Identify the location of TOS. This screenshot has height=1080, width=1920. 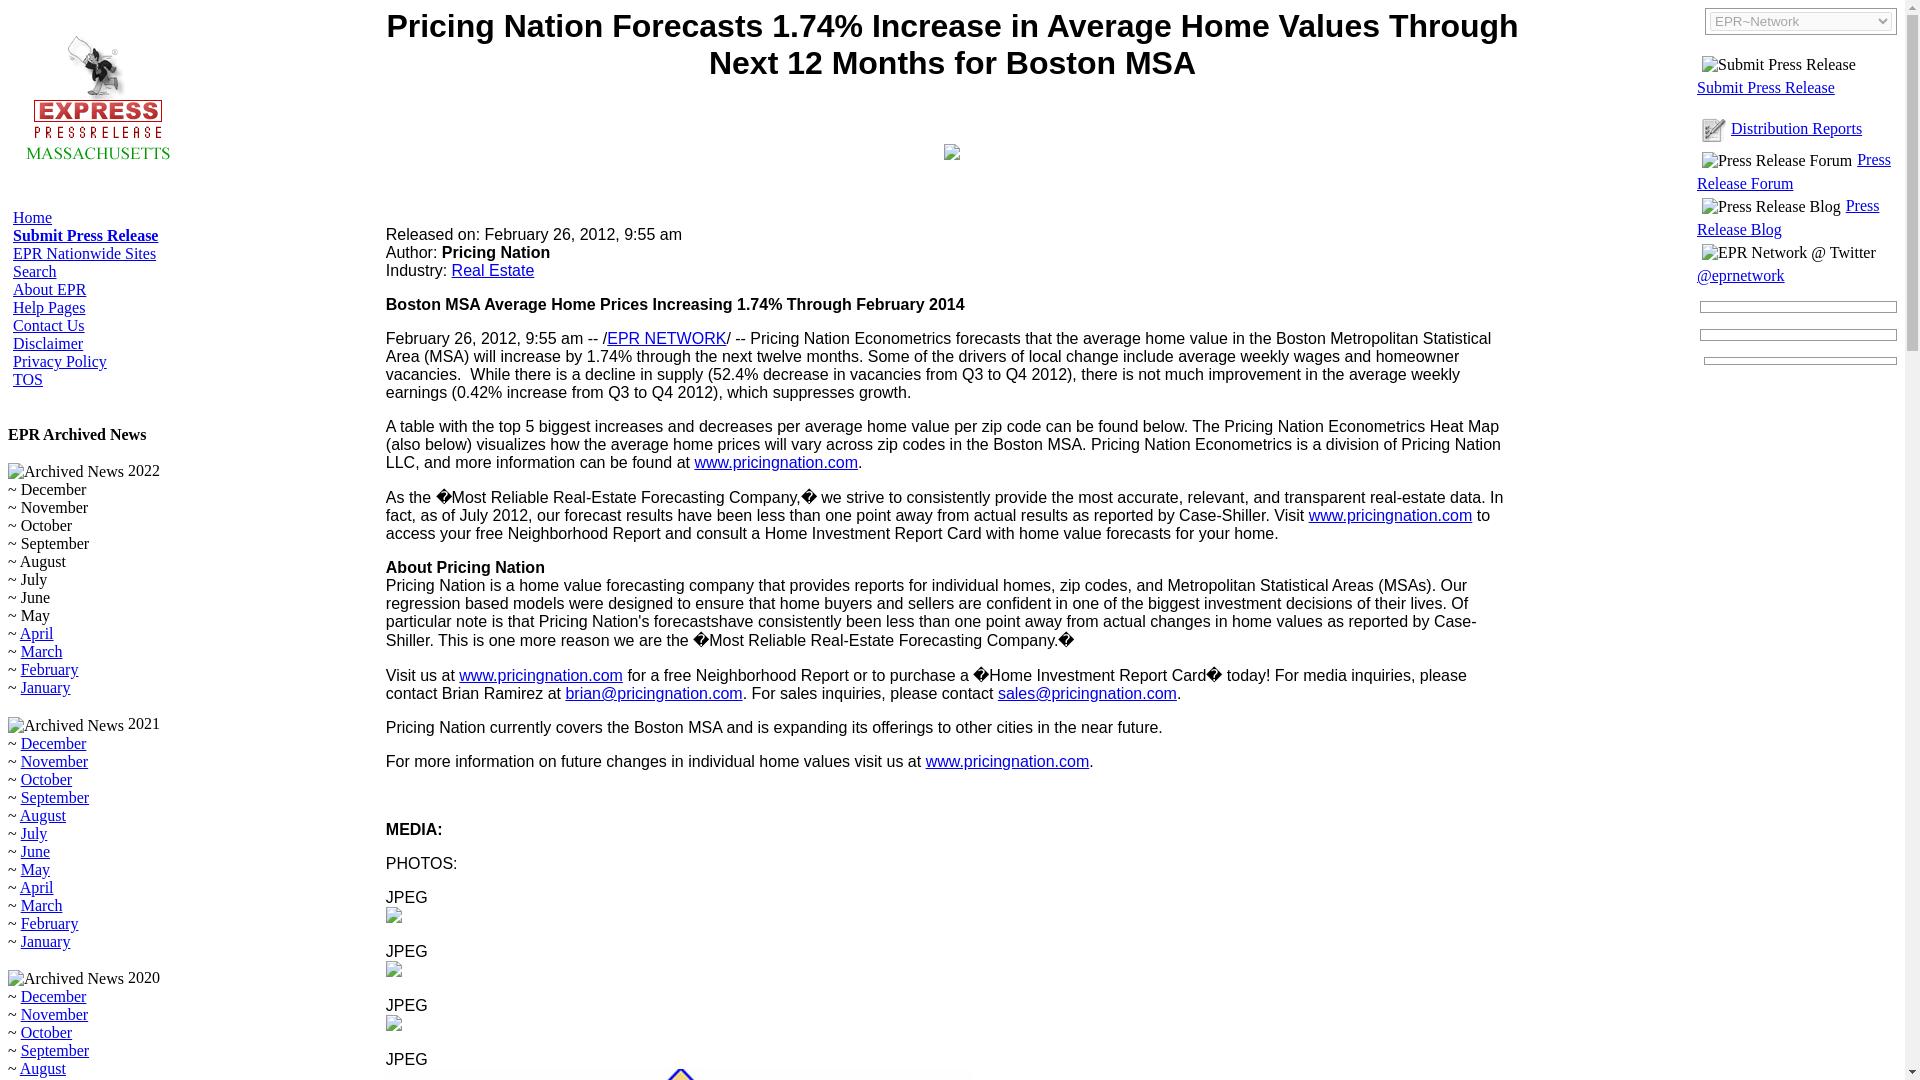
(28, 379).